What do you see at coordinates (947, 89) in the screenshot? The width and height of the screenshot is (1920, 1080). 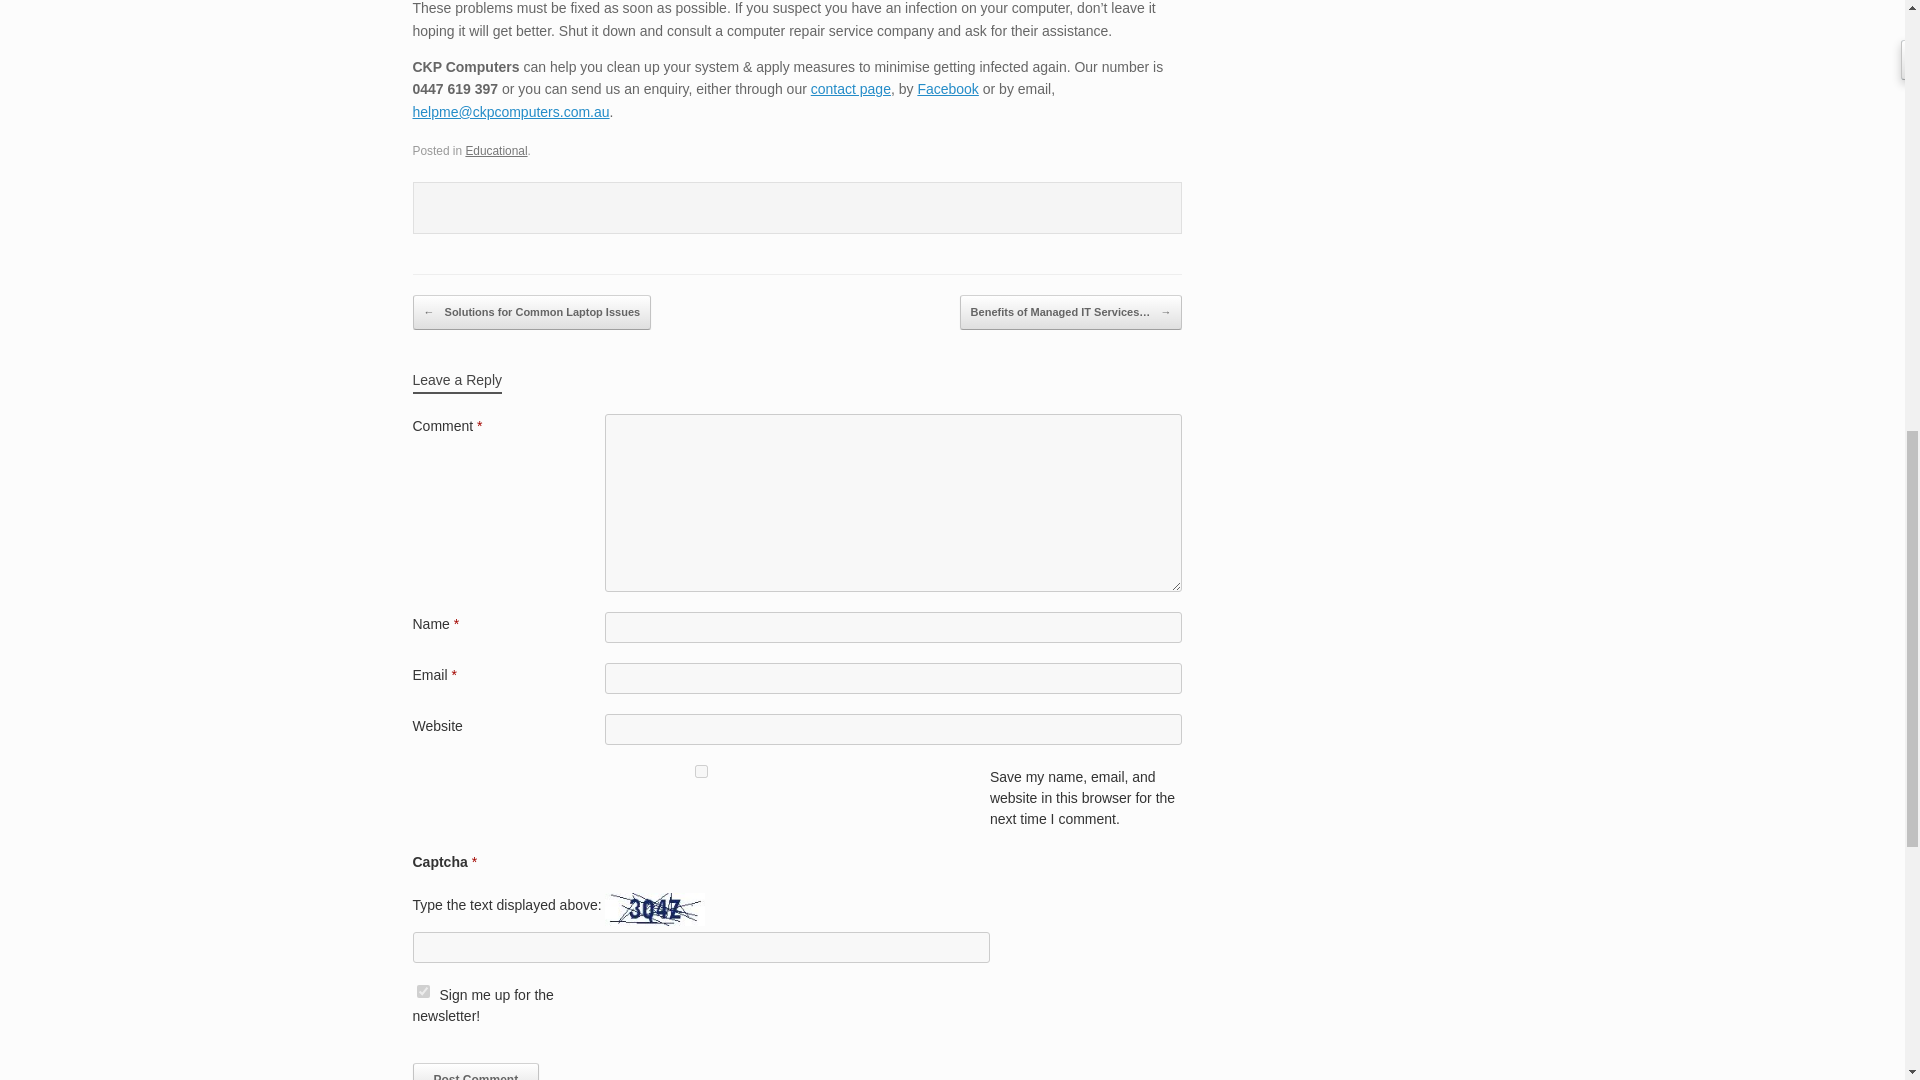 I see `Facebook` at bounding box center [947, 89].